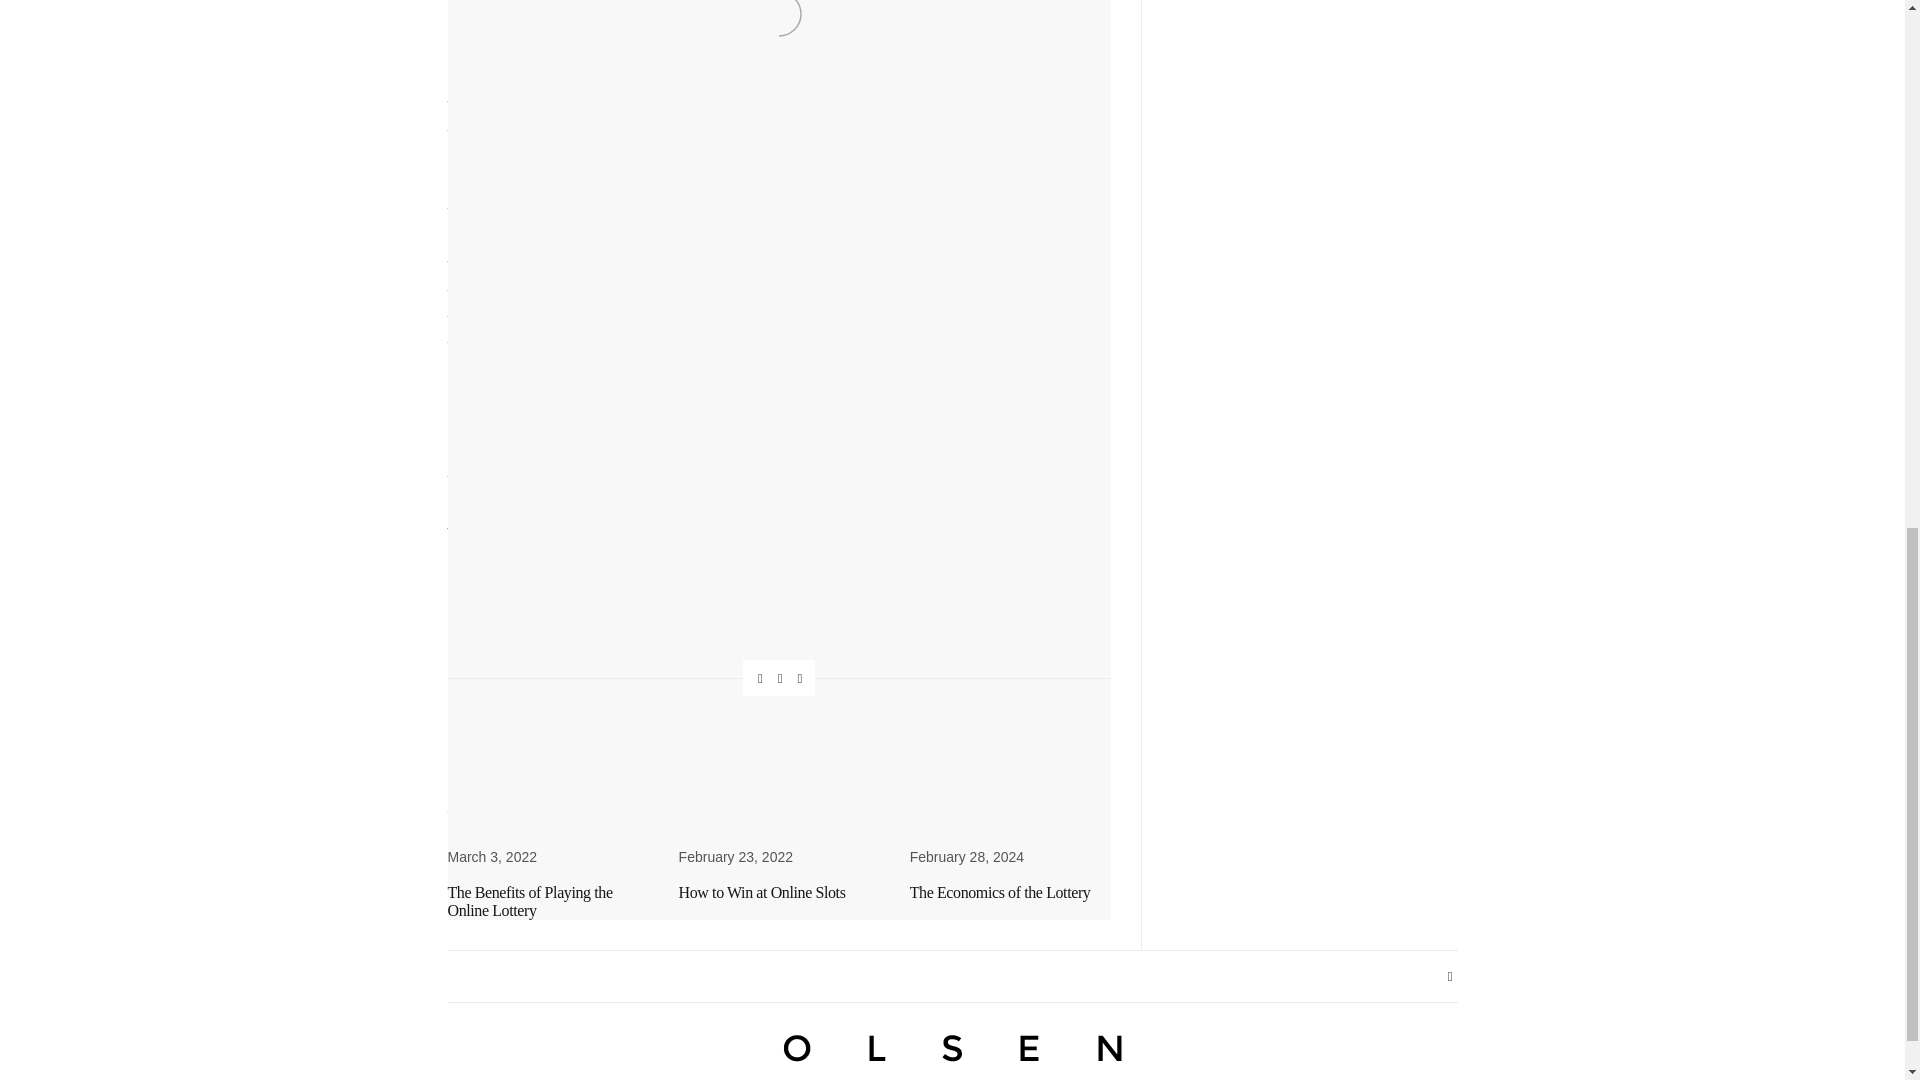  I want to click on The Economics of the Lottery, so click(1000, 892).